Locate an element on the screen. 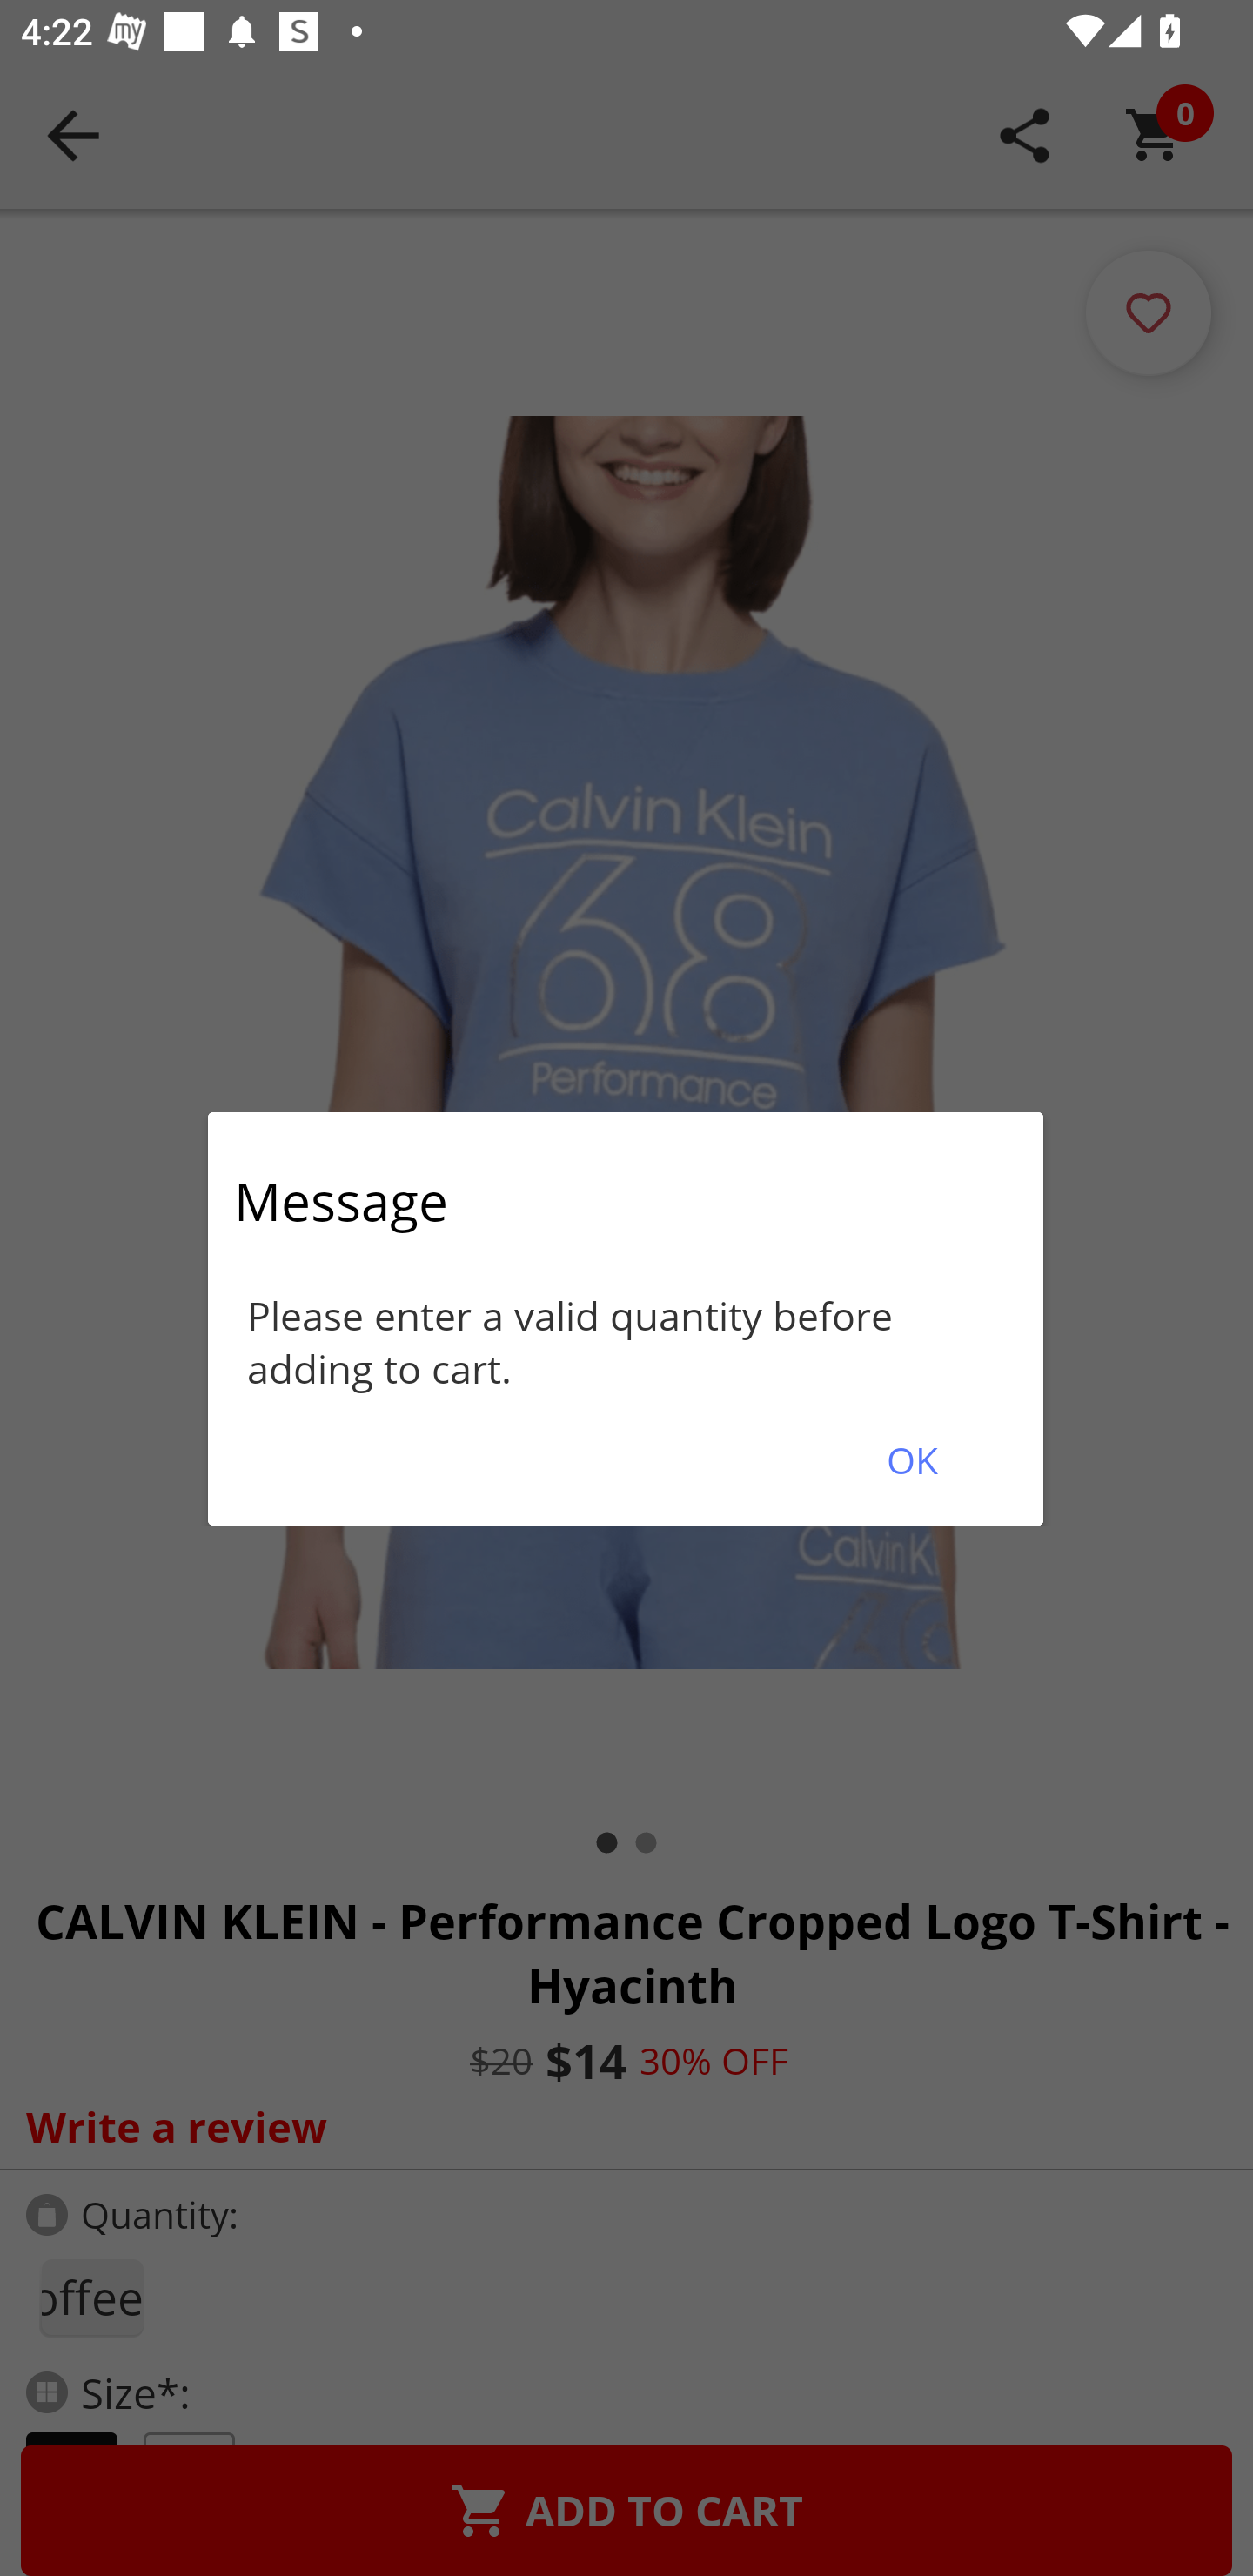 The height and width of the screenshot is (2576, 1253). OK is located at coordinates (912, 1460).